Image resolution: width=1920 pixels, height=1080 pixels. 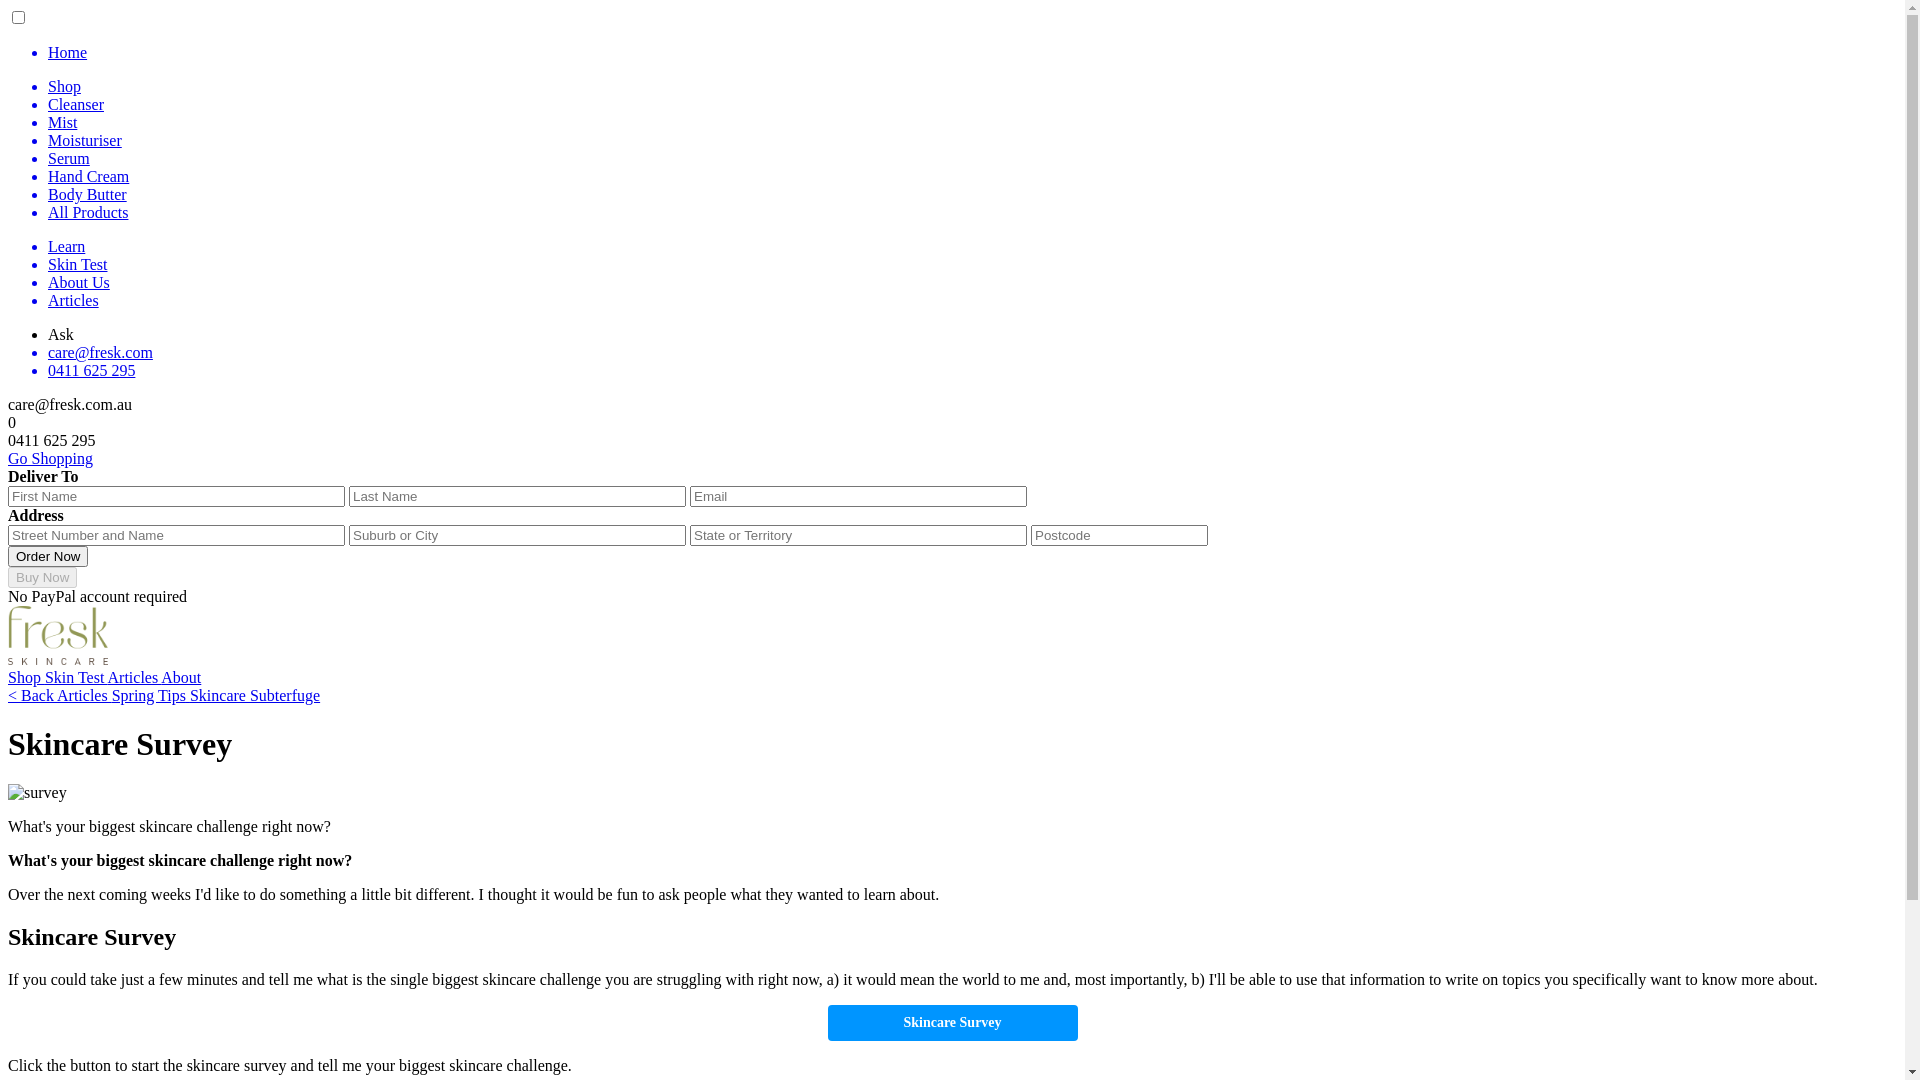 What do you see at coordinates (84, 696) in the screenshot?
I see `Articles` at bounding box center [84, 696].